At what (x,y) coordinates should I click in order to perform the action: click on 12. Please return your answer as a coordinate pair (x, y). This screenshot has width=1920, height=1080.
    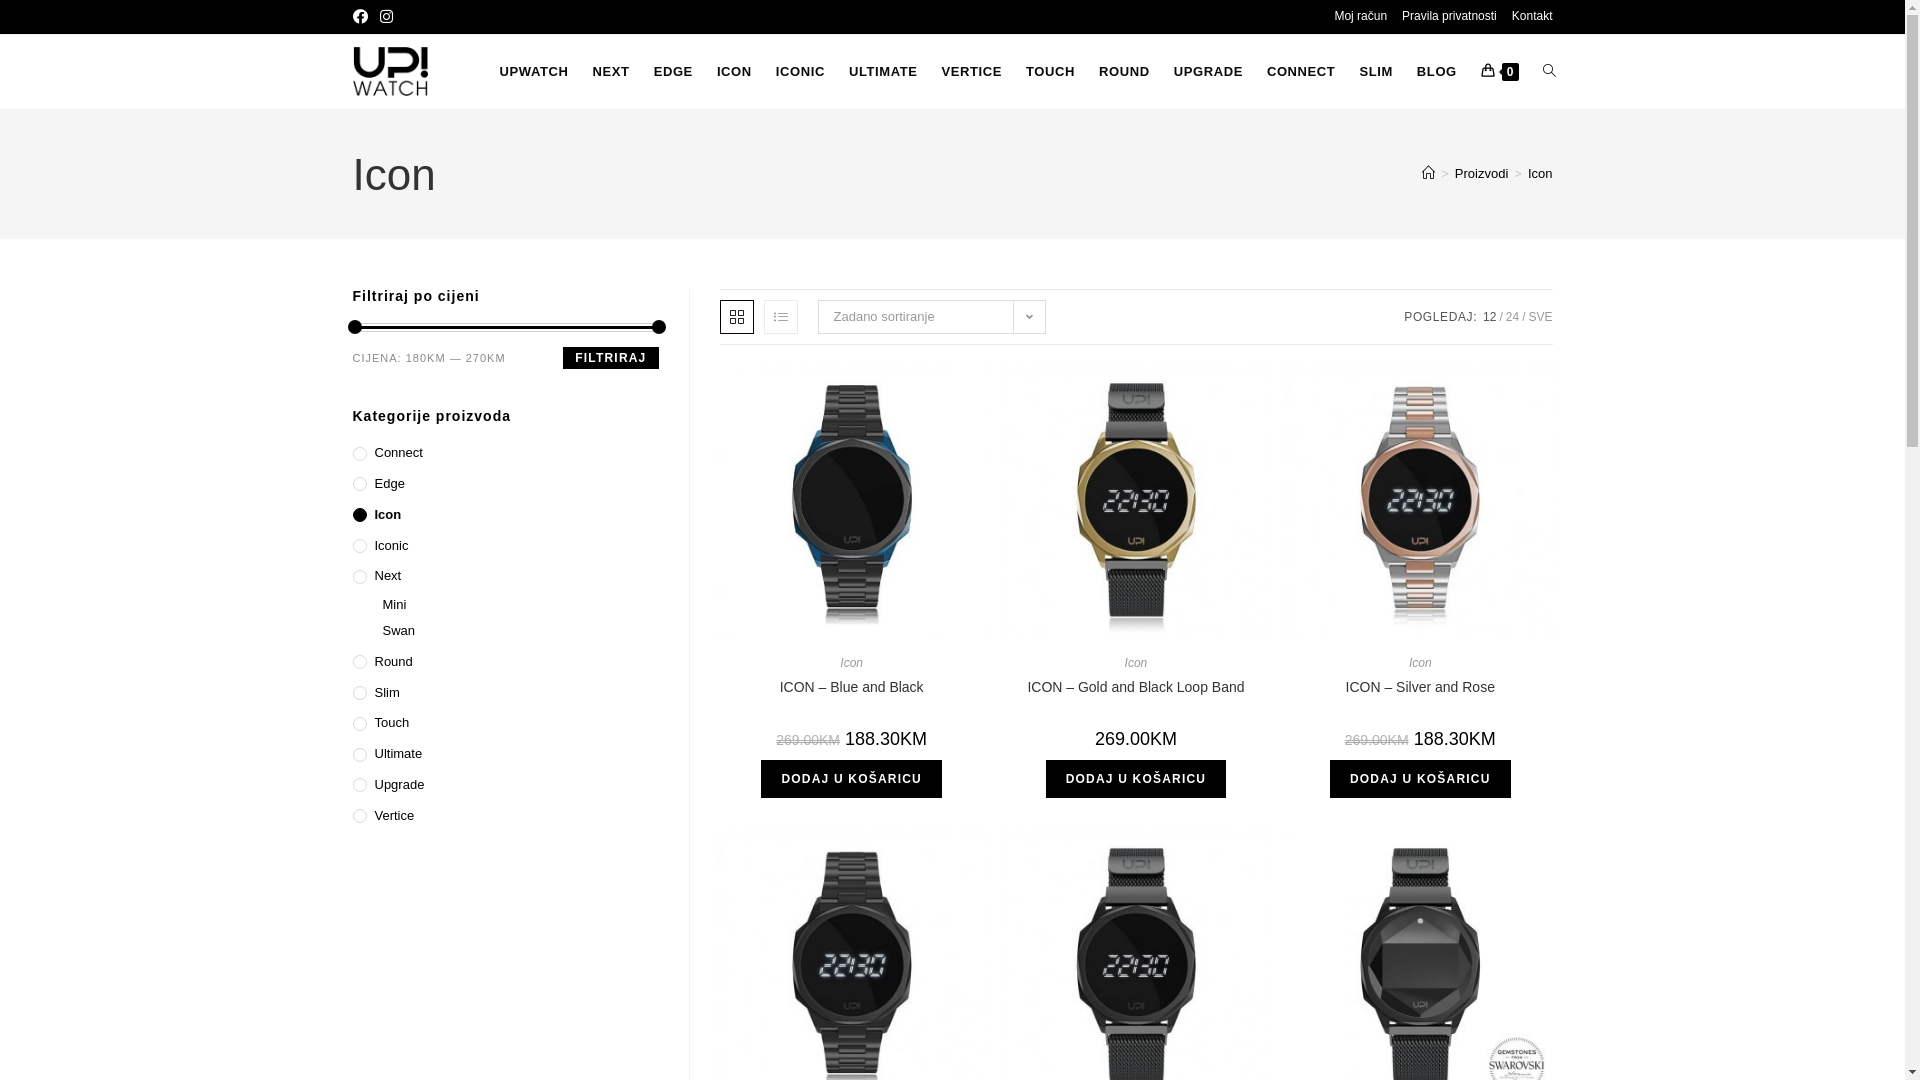
    Looking at the image, I should click on (1490, 317).